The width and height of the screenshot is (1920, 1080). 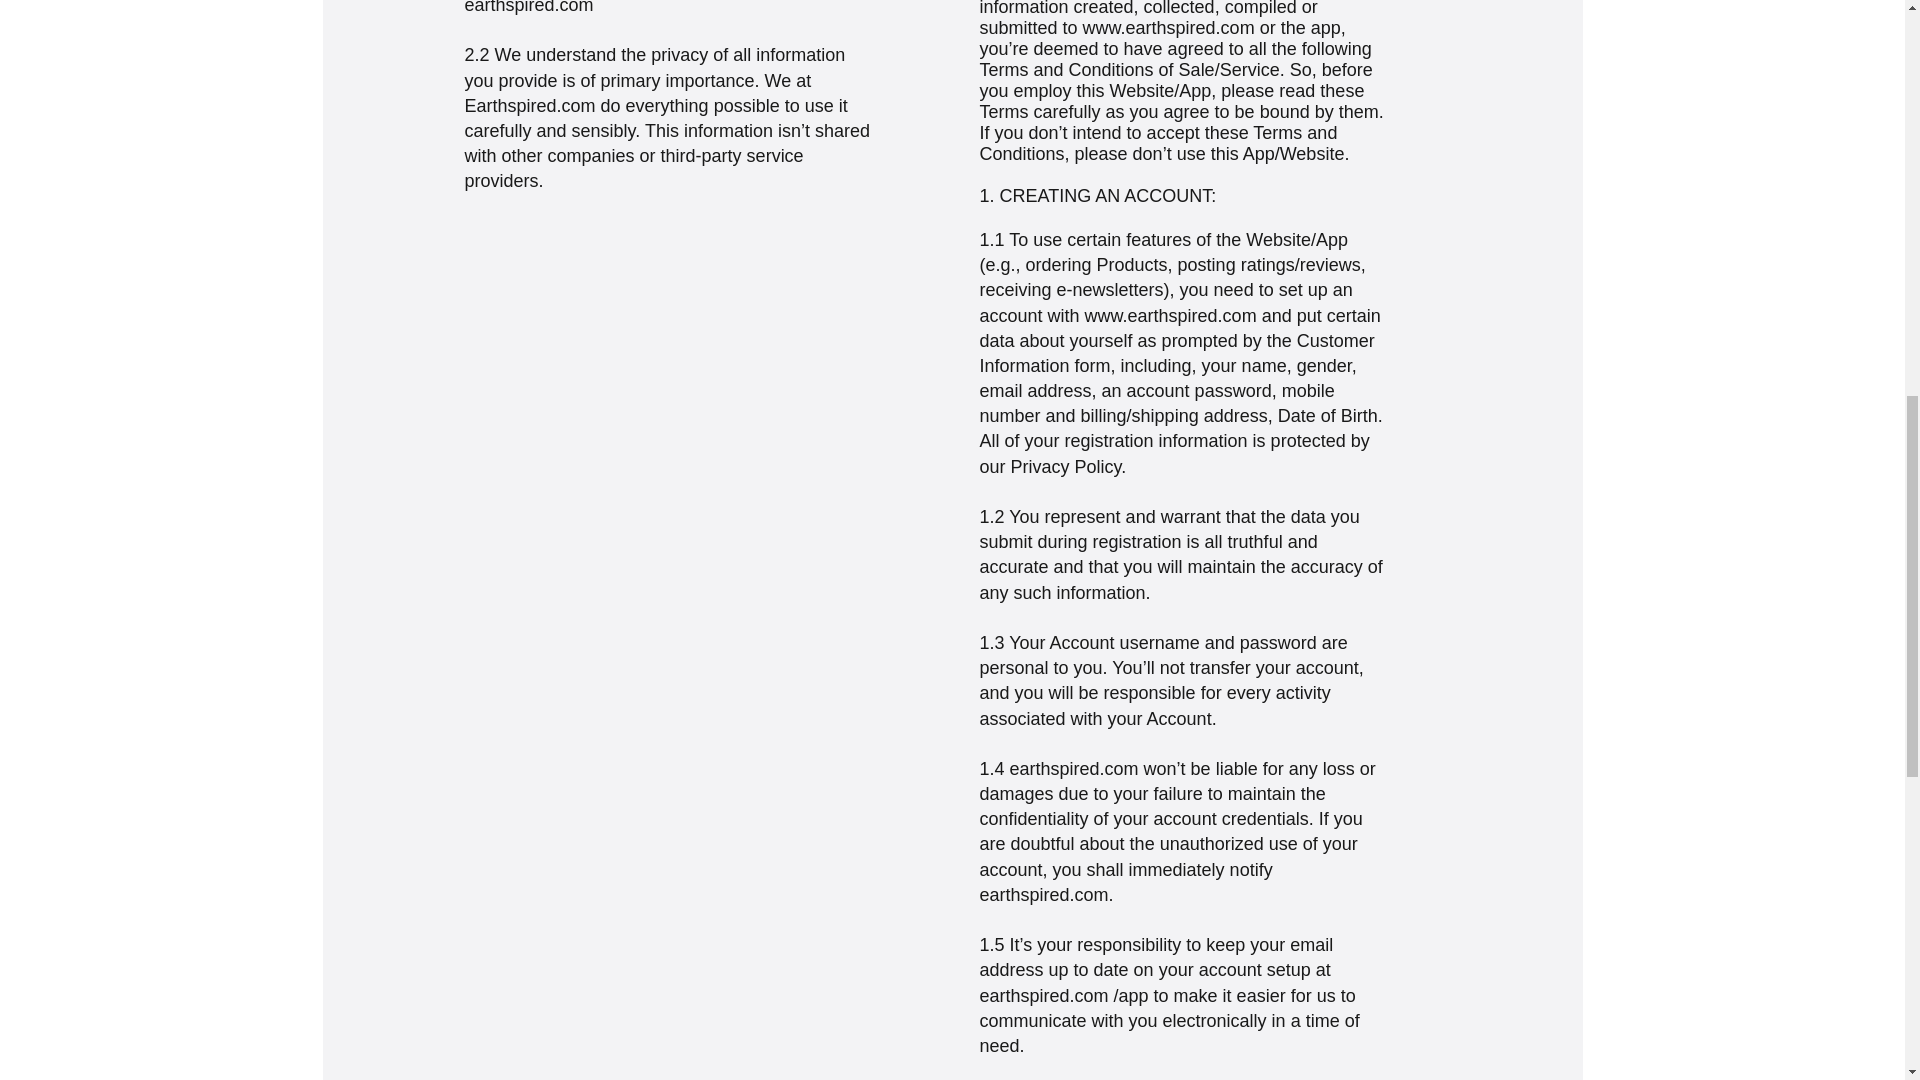 What do you see at coordinates (1168, 28) in the screenshot?
I see `www.earthspired.com` at bounding box center [1168, 28].